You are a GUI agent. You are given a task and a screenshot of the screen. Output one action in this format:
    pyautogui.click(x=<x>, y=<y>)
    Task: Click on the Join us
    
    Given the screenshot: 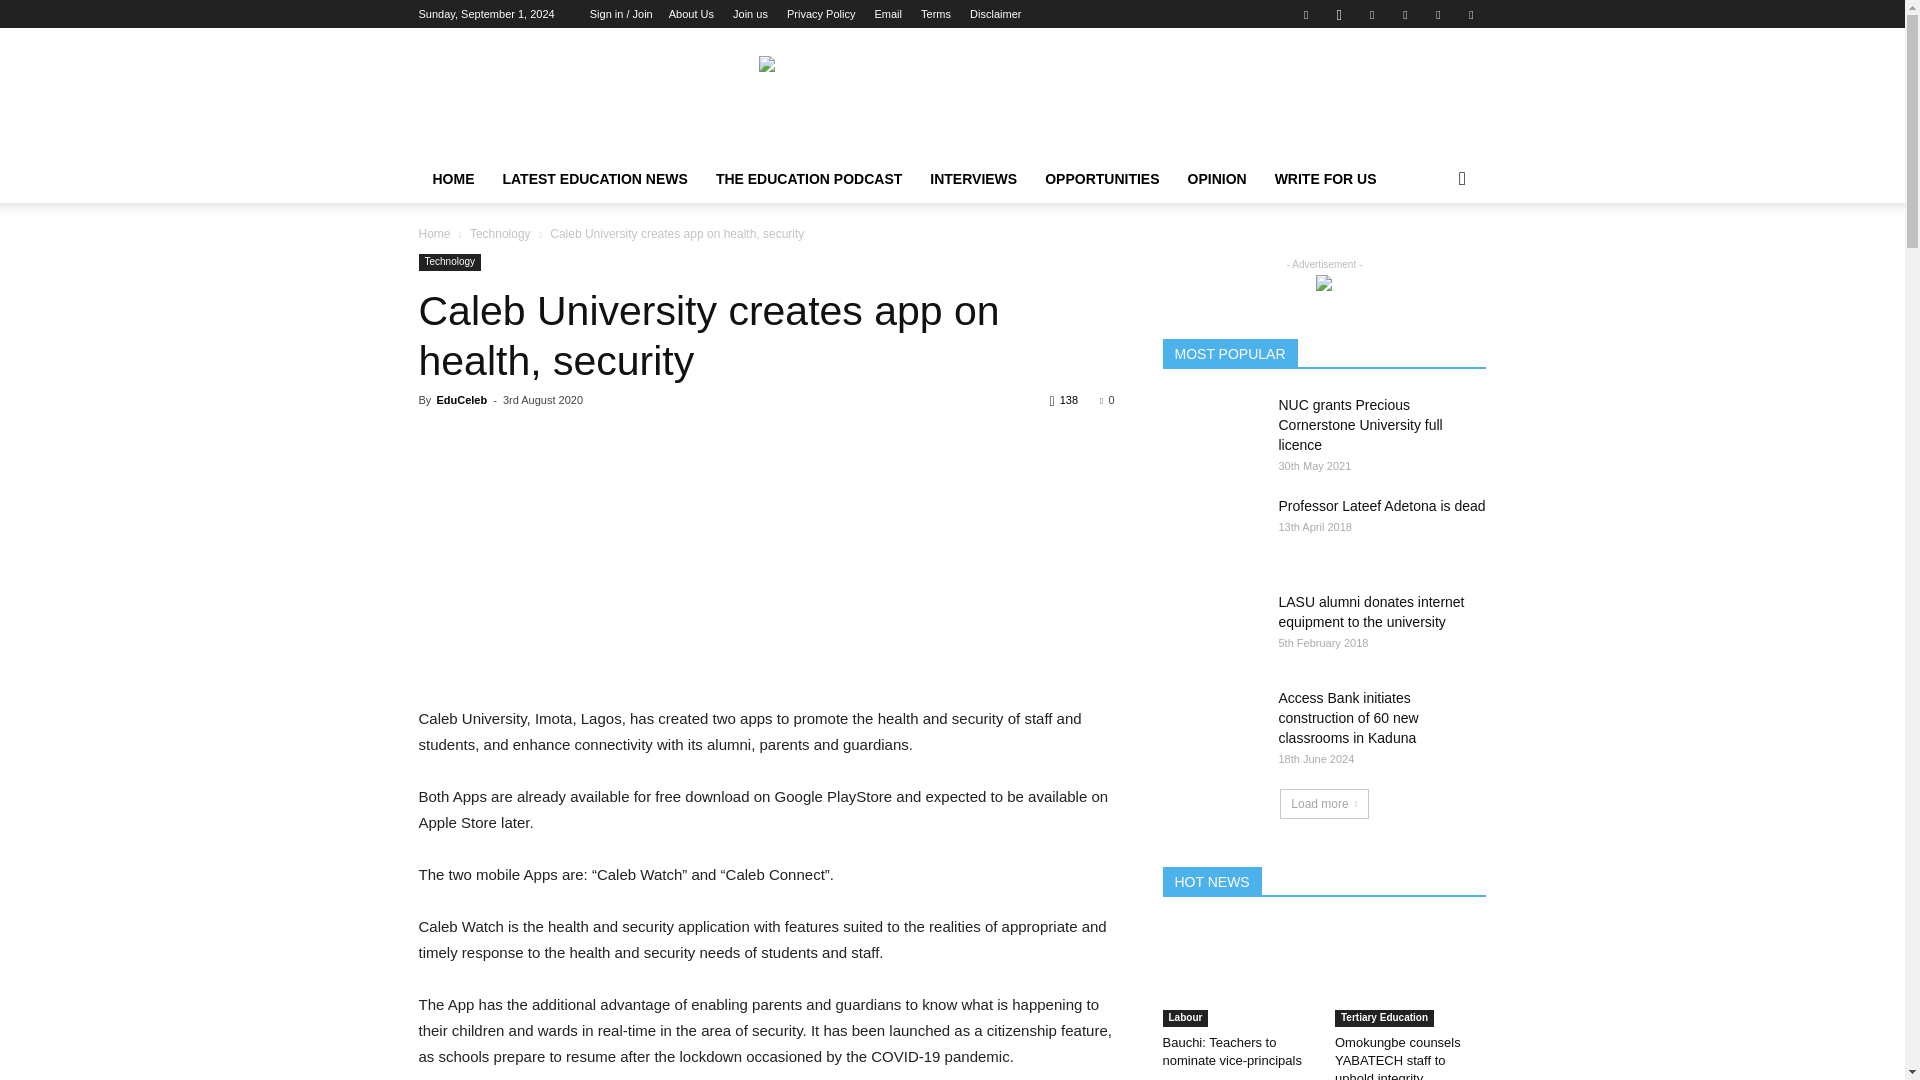 What is the action you would take?
    pyautogui.click(x=750, y=14)
    